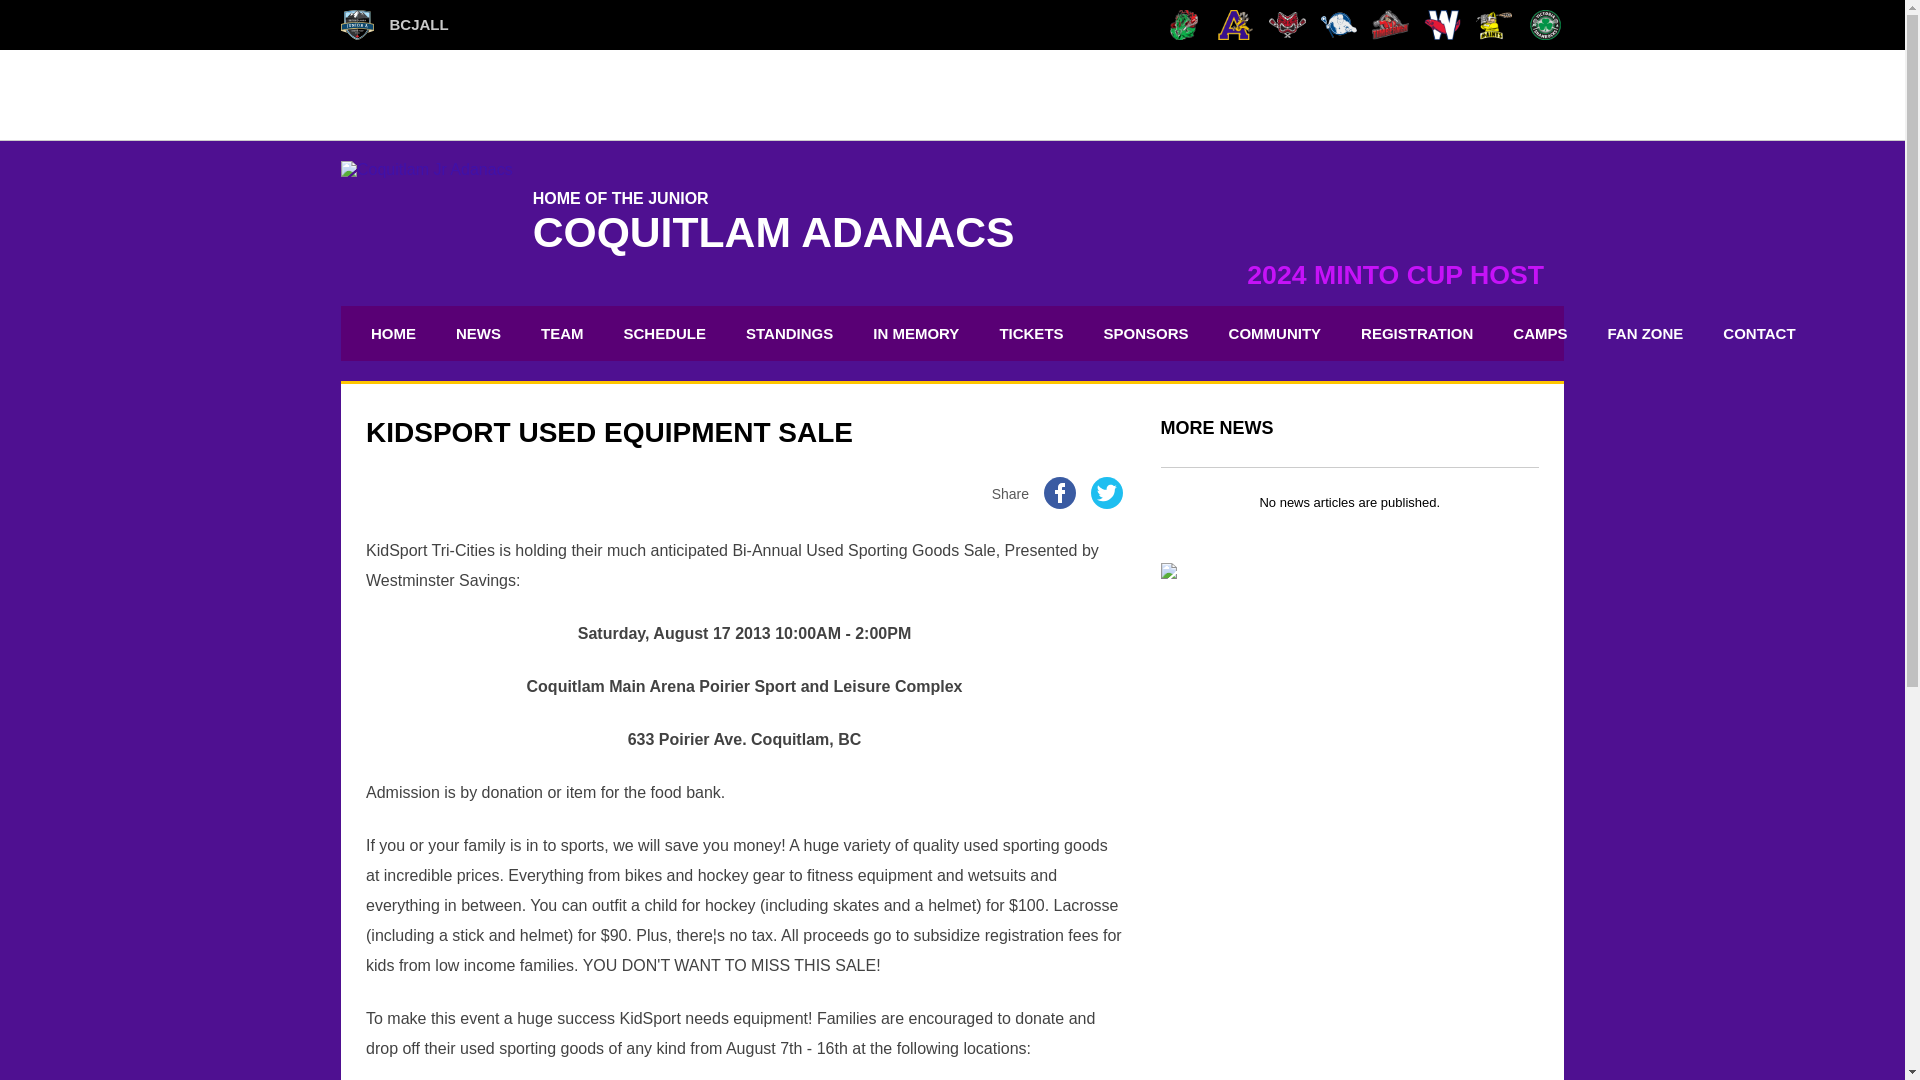  I want to click on NEWS, so click(478, 332).